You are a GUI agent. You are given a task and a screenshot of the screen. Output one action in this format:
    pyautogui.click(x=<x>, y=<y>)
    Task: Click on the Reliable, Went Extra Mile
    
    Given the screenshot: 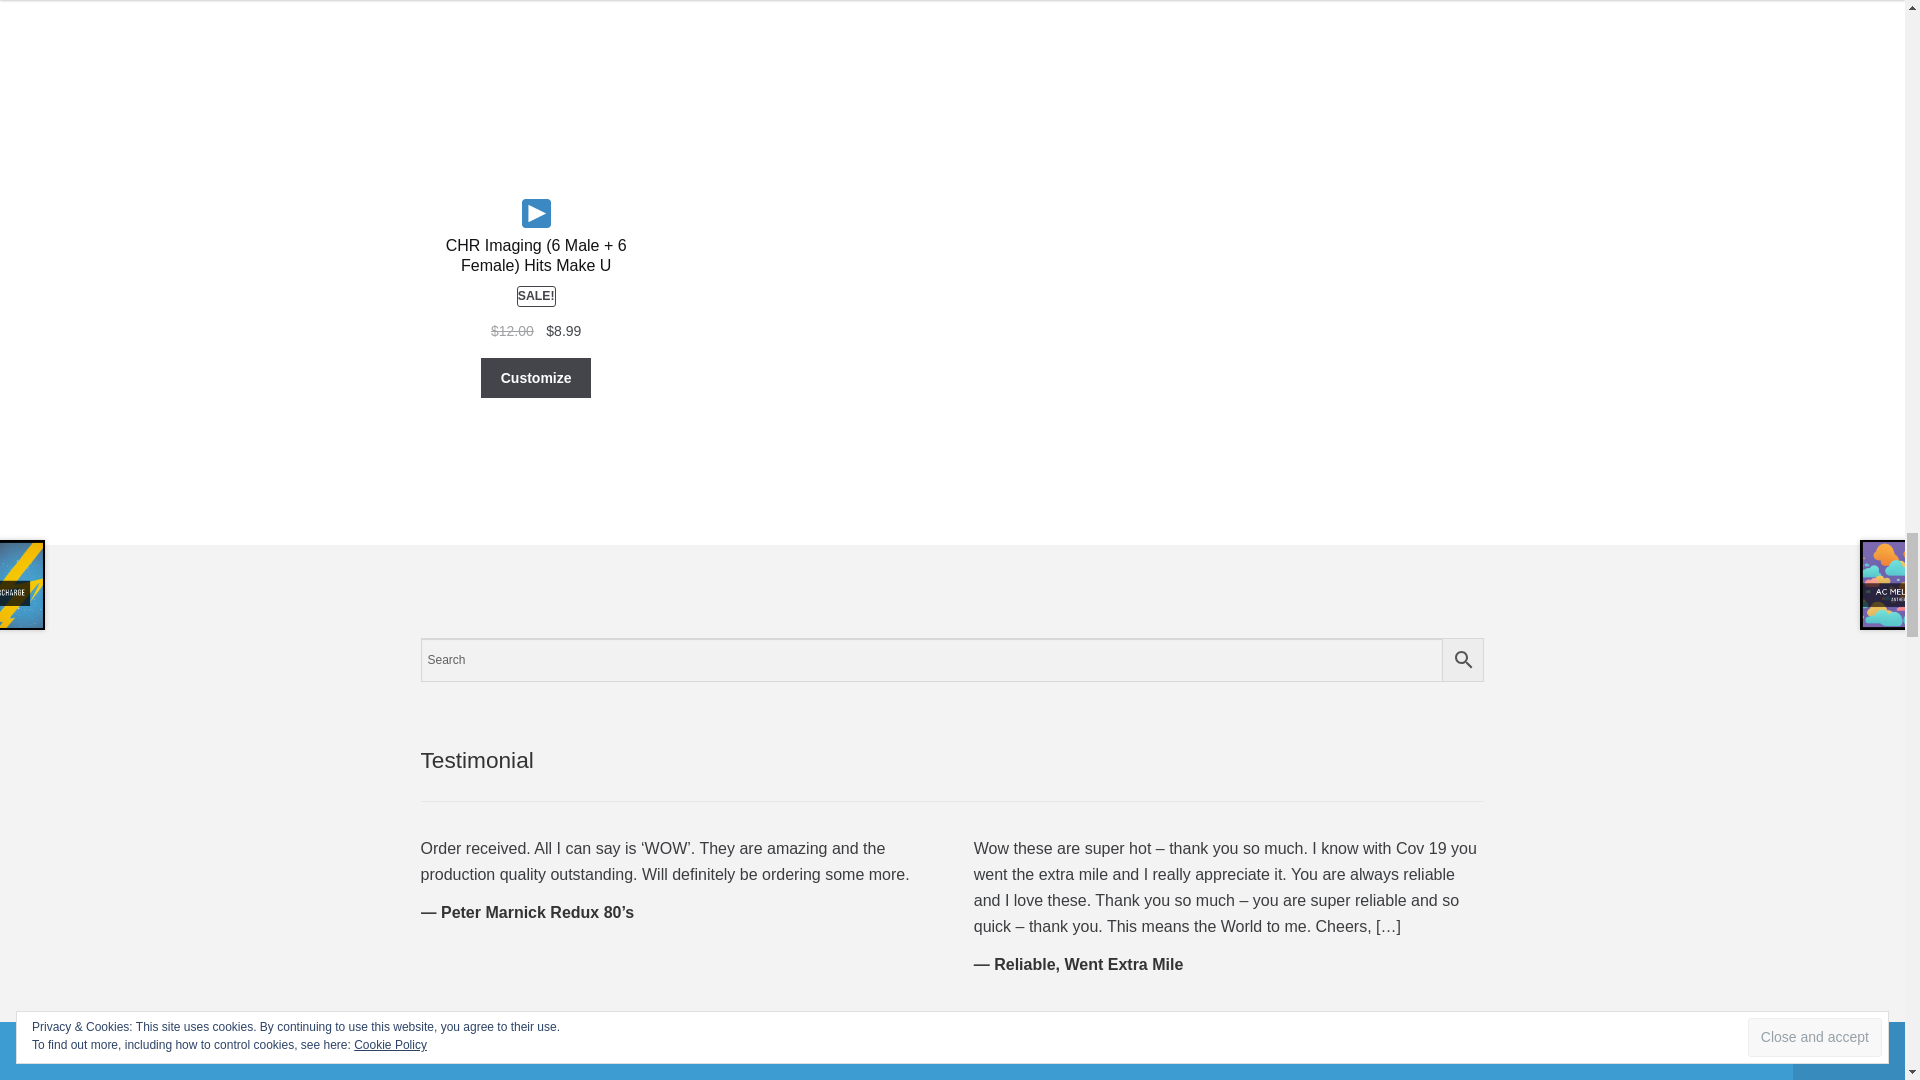 What is the action you would take?
    pyautogui.click(x=1088, y=964)
    